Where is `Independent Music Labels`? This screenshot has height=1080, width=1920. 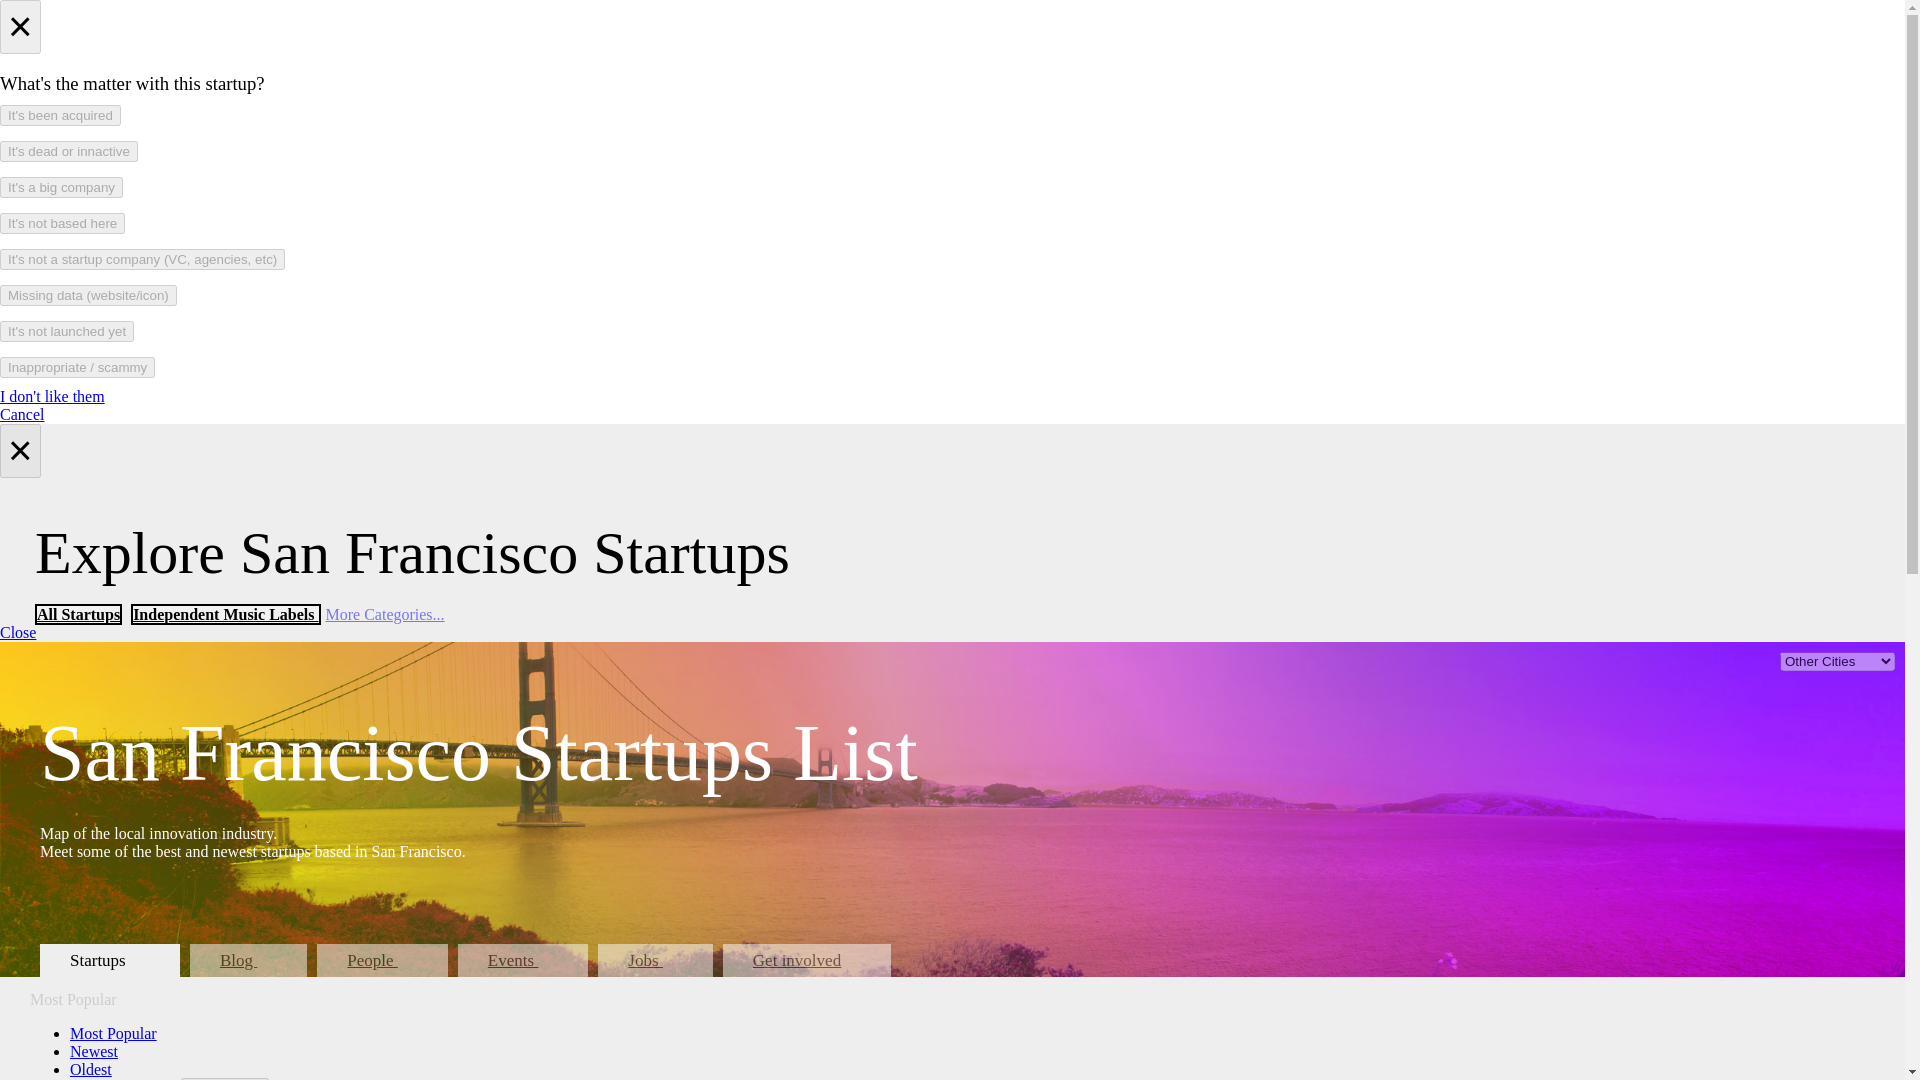 Independent Music Labels is located at coordinates (225, 614).